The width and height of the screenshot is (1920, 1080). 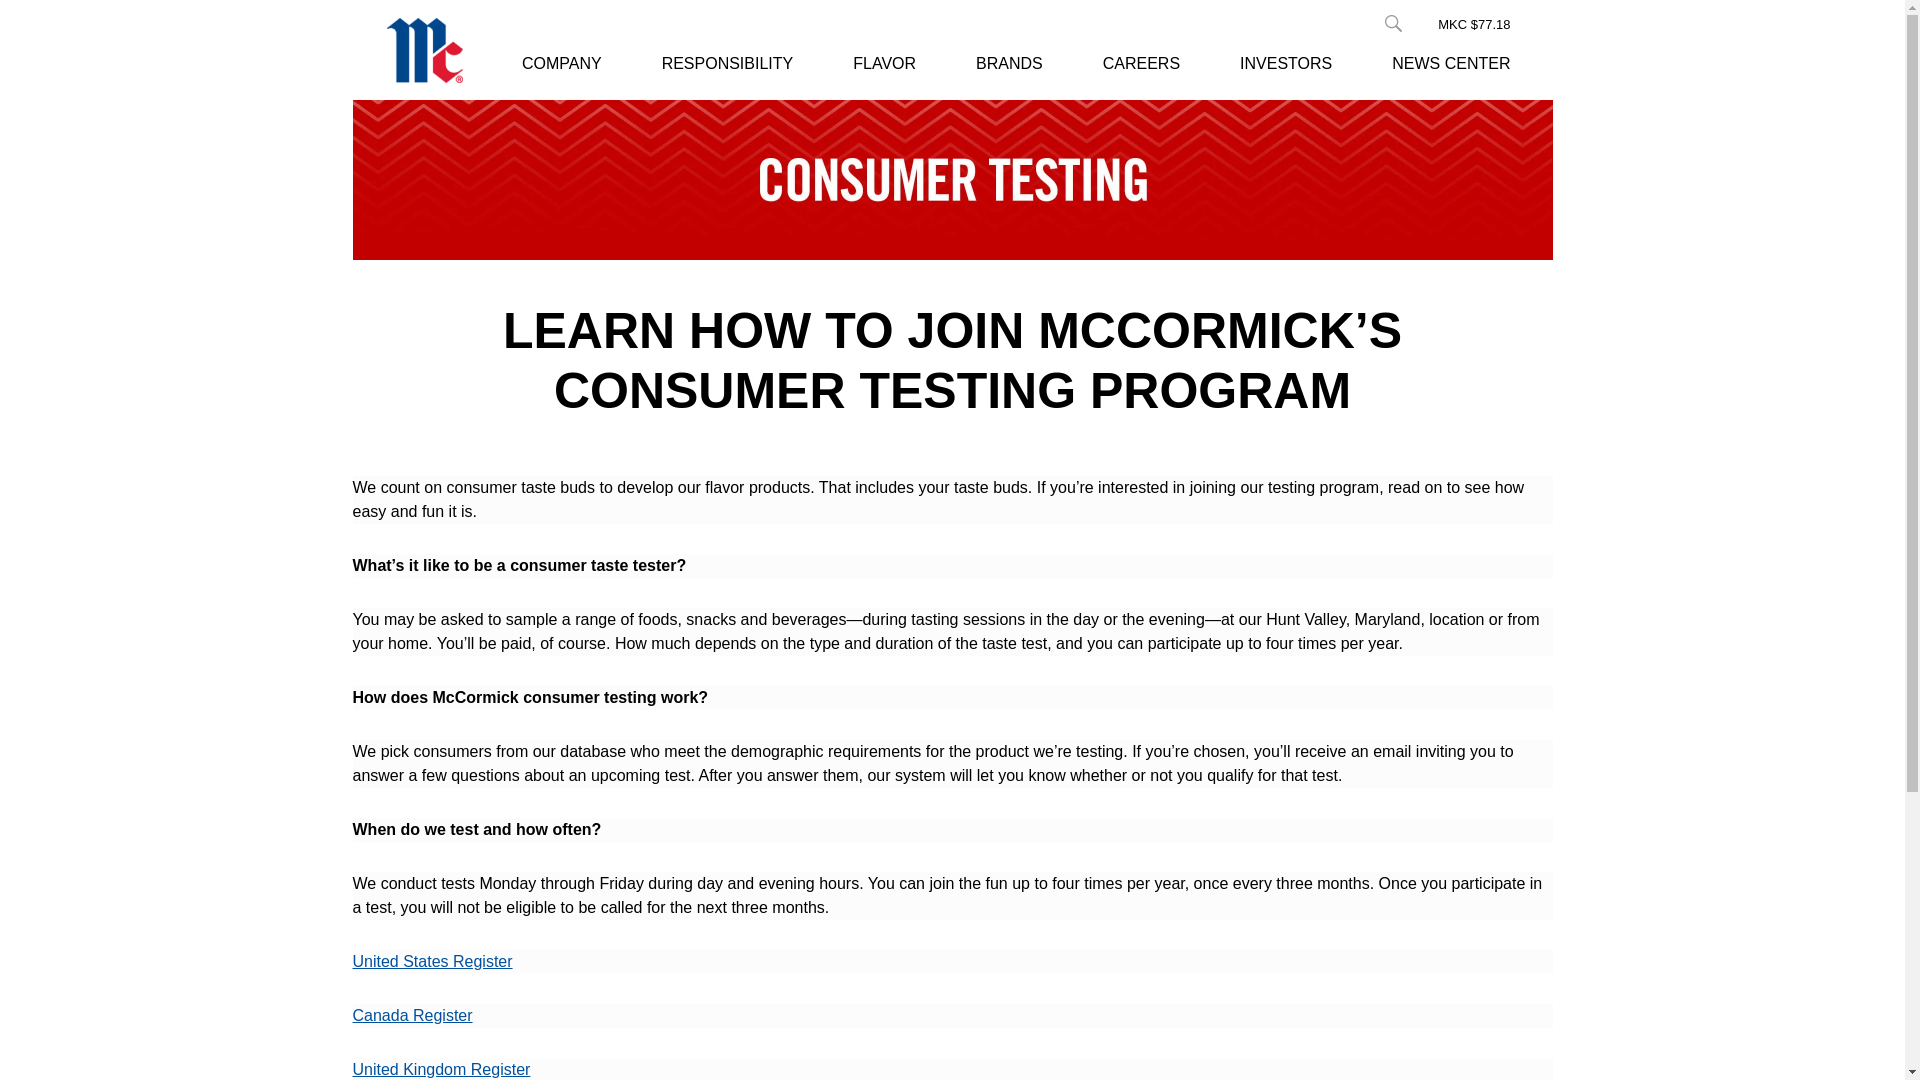 What do you see at coordinates (1141, 64) in the screenshot?
I see `CAREERS` at bounding box center [1141, 64].